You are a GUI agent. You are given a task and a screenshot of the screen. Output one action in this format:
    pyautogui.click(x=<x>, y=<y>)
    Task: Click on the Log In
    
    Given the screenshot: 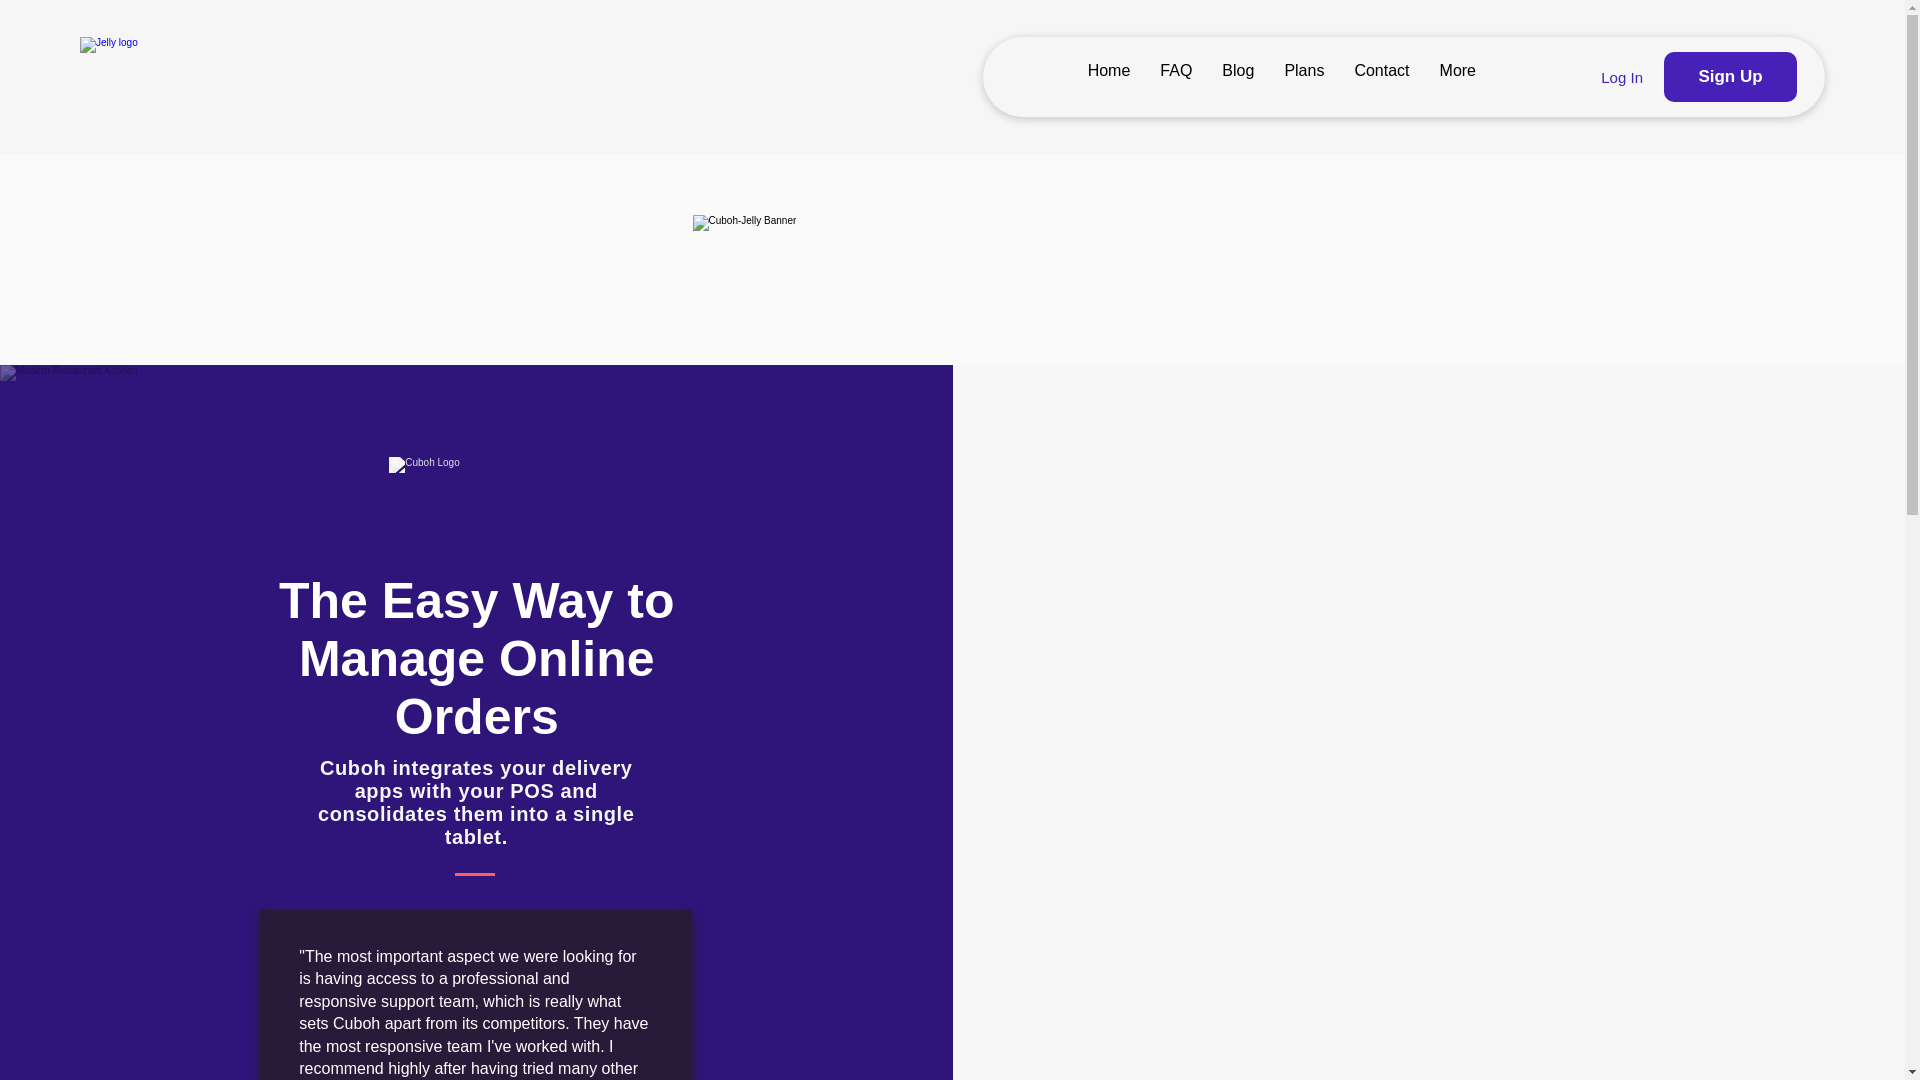 What is the action you would take?
    pyautogui.click(x=1622, y=76)
    